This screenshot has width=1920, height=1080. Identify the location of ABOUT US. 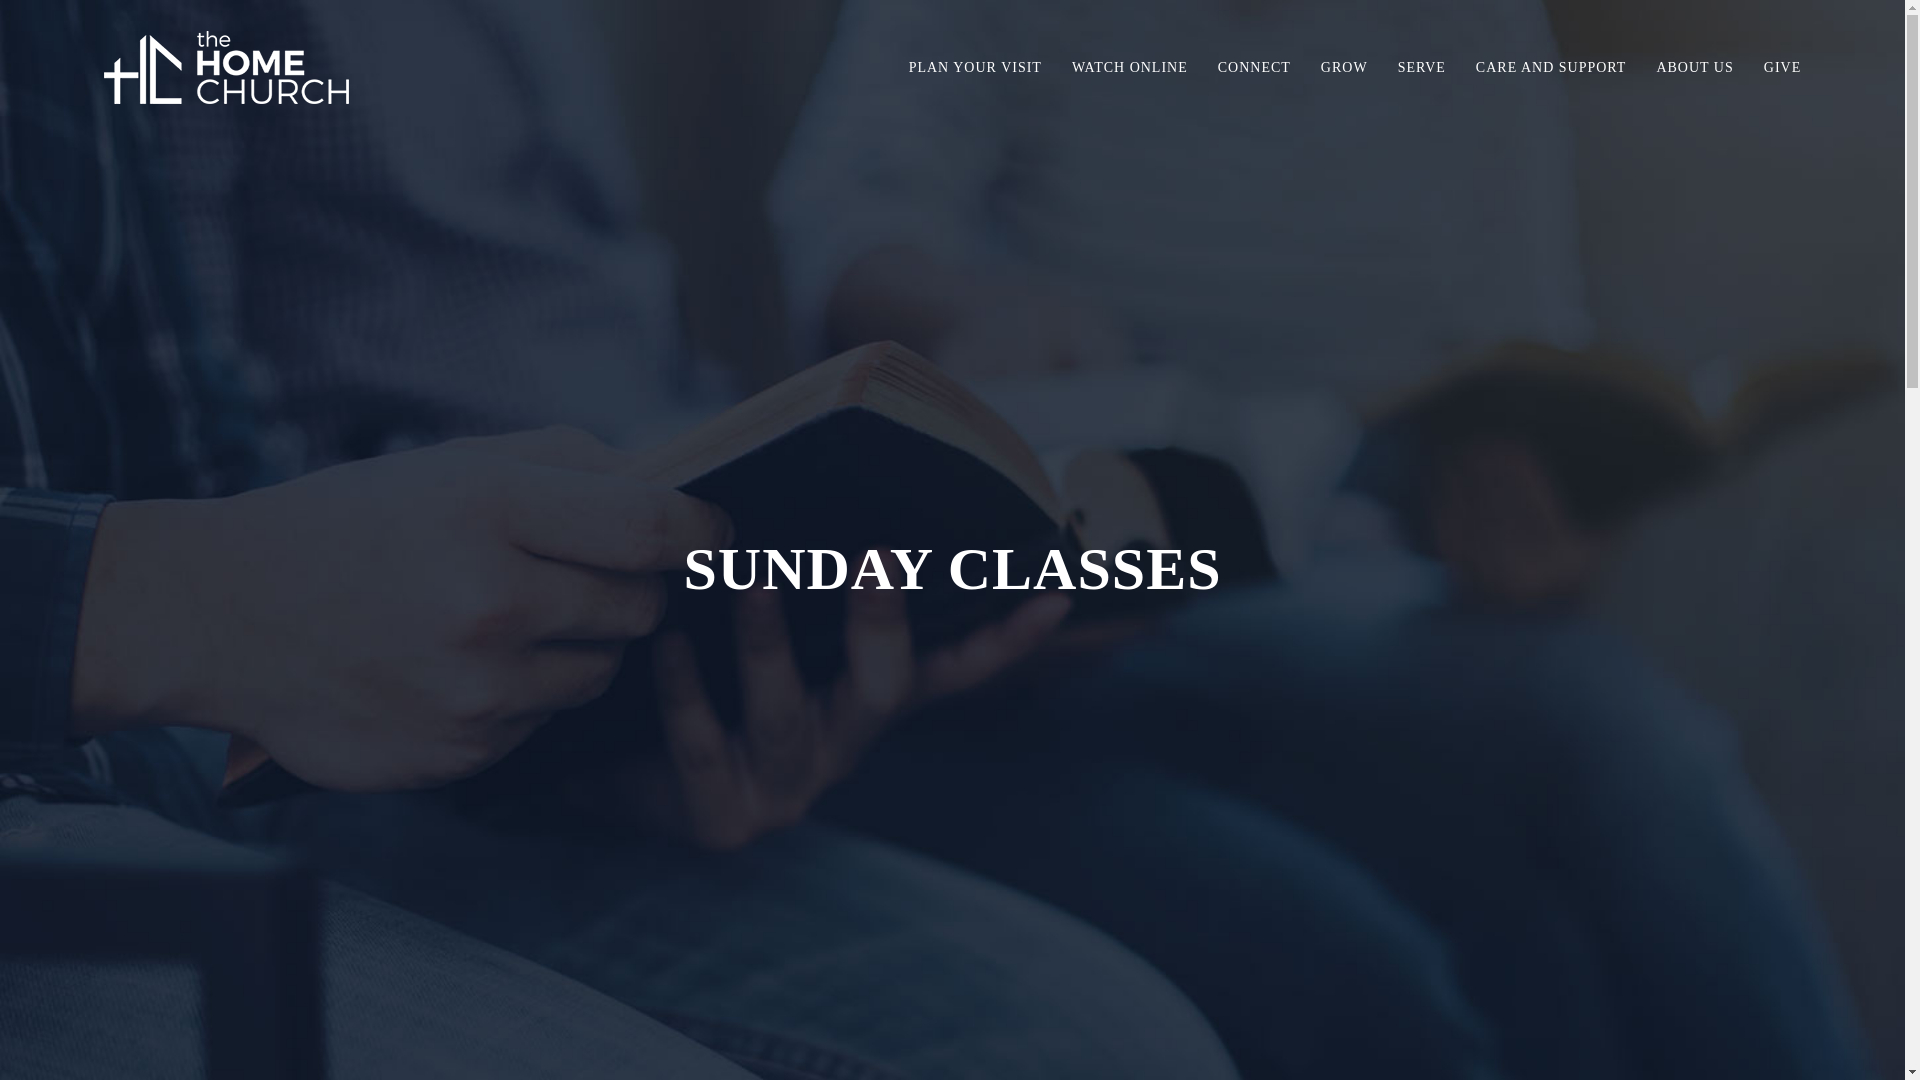
(1694, 68).